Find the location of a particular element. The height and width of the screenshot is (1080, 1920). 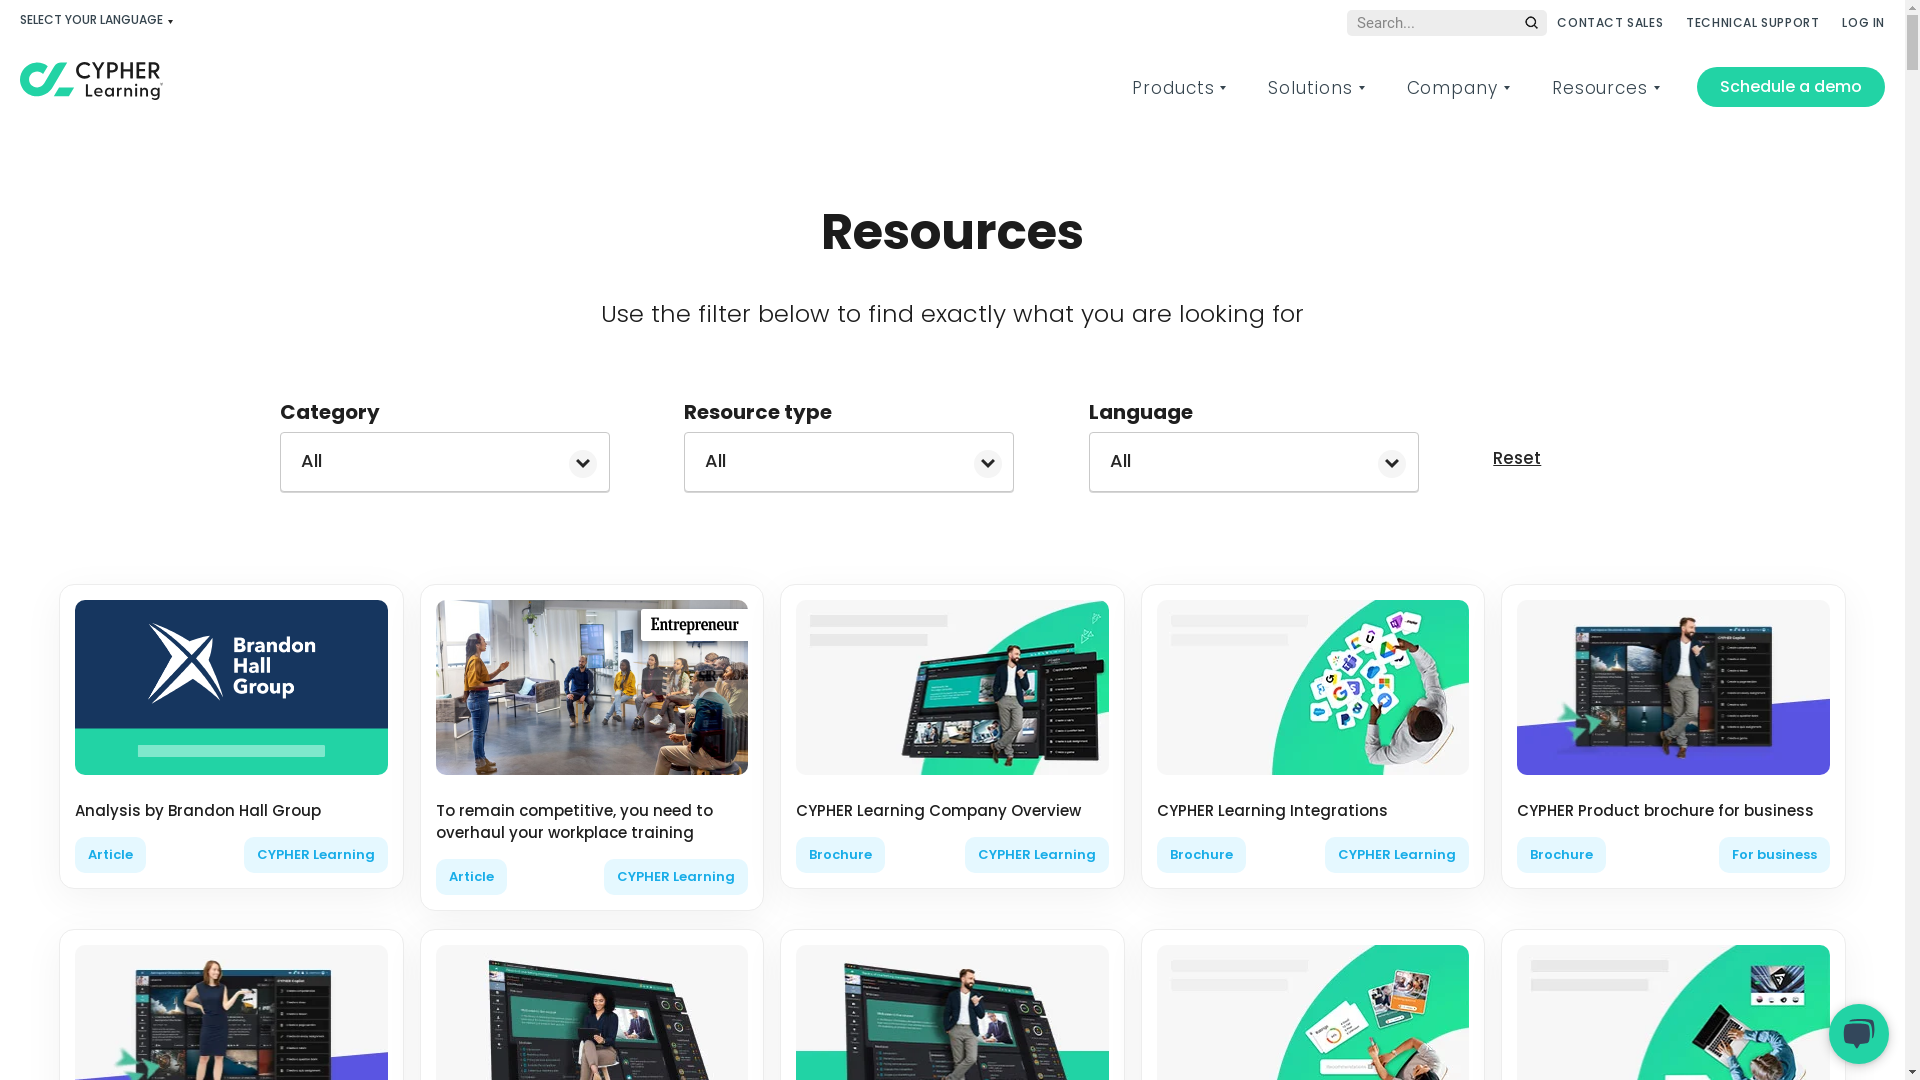

Company is located at coordinates (1452, 88).